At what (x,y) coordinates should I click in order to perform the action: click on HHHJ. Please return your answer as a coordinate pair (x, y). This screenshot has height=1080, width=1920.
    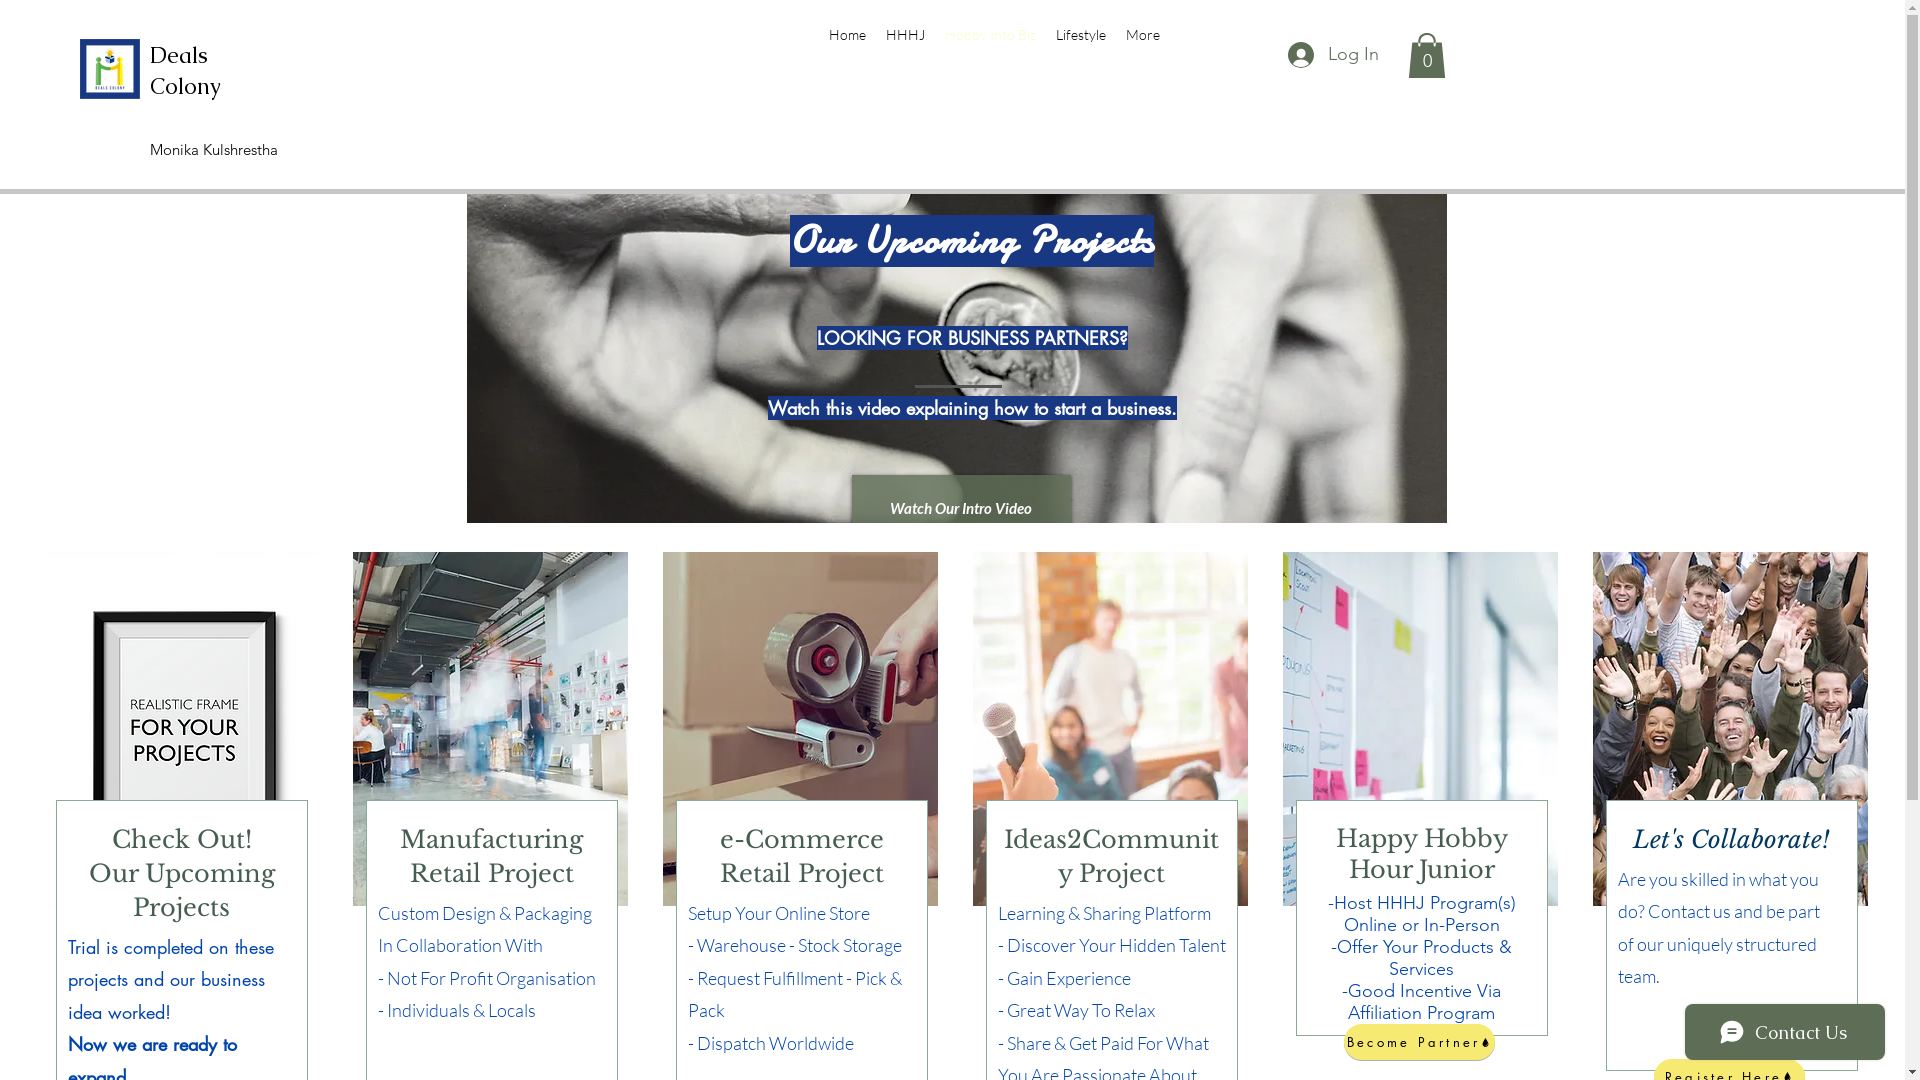
    Looking at the image, I should click on (906, 35).